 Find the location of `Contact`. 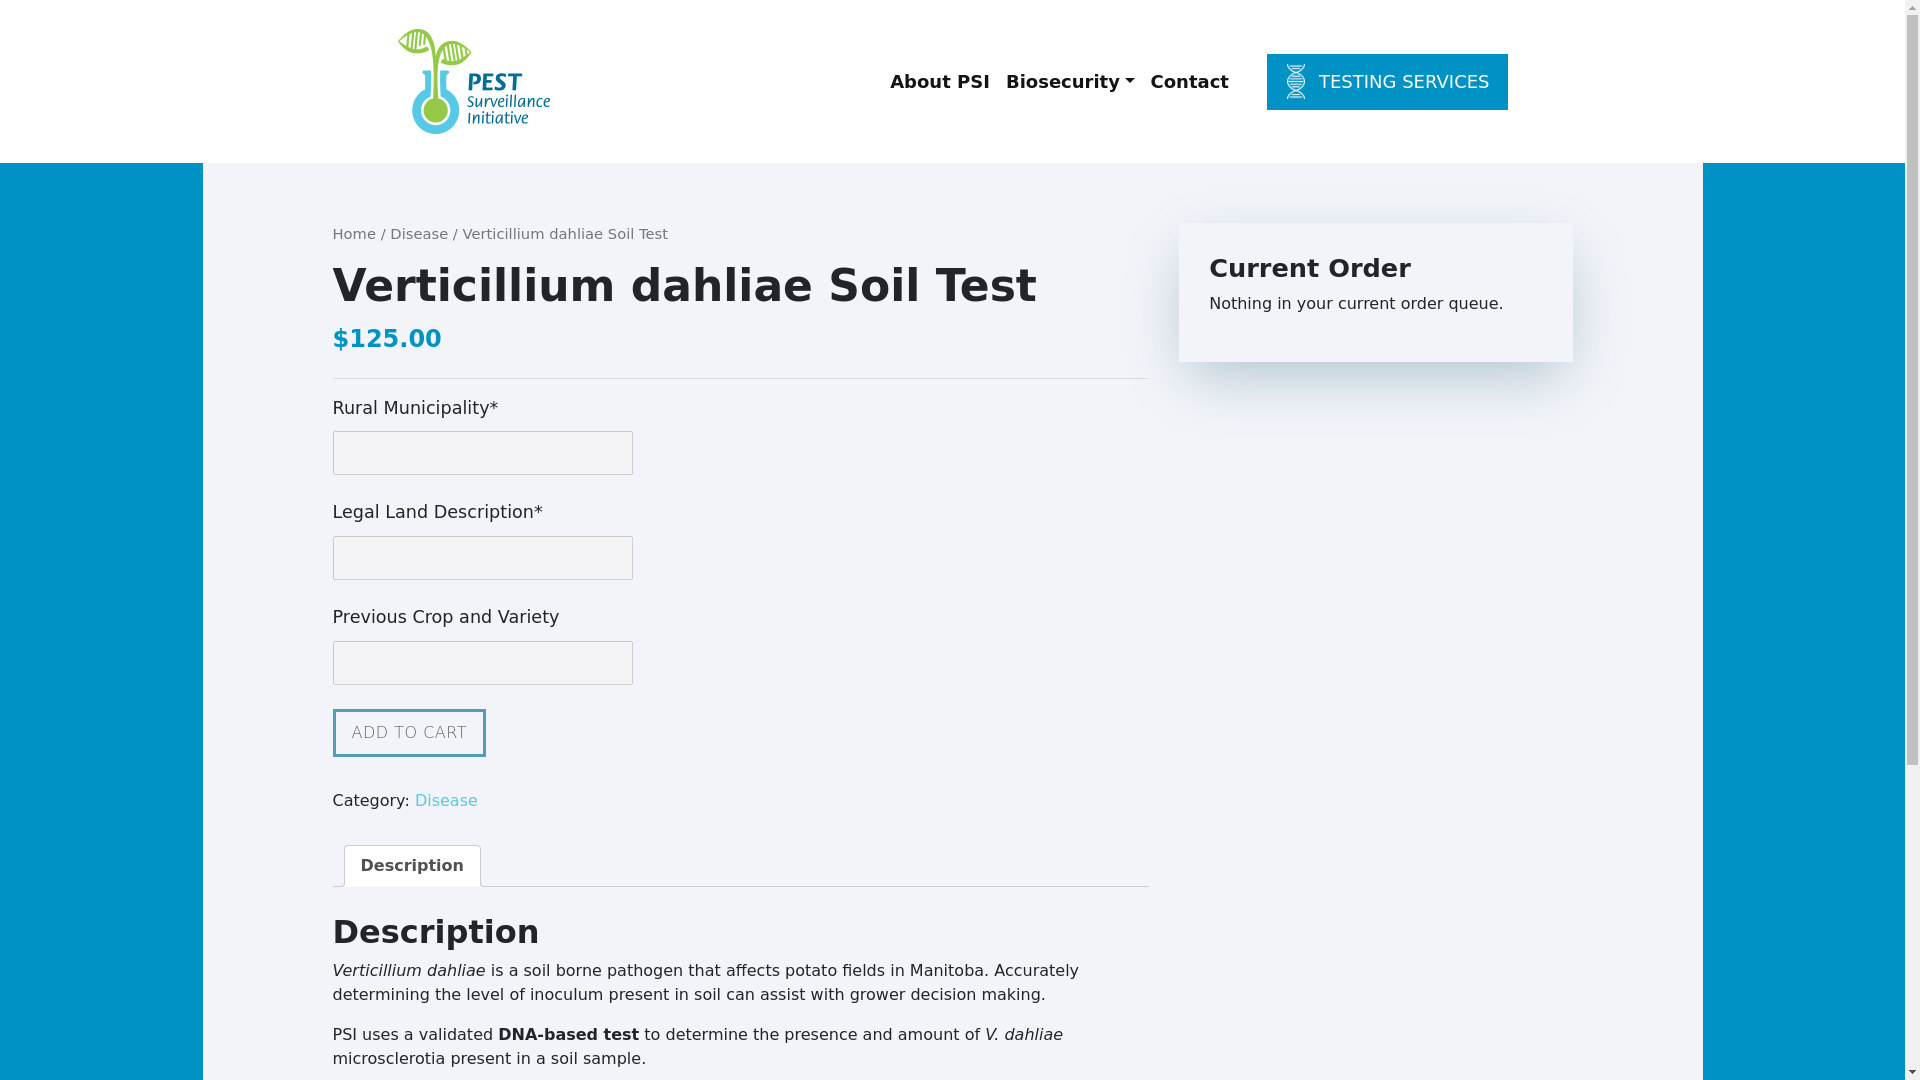

Contact is located at coordinates (1189, 82).